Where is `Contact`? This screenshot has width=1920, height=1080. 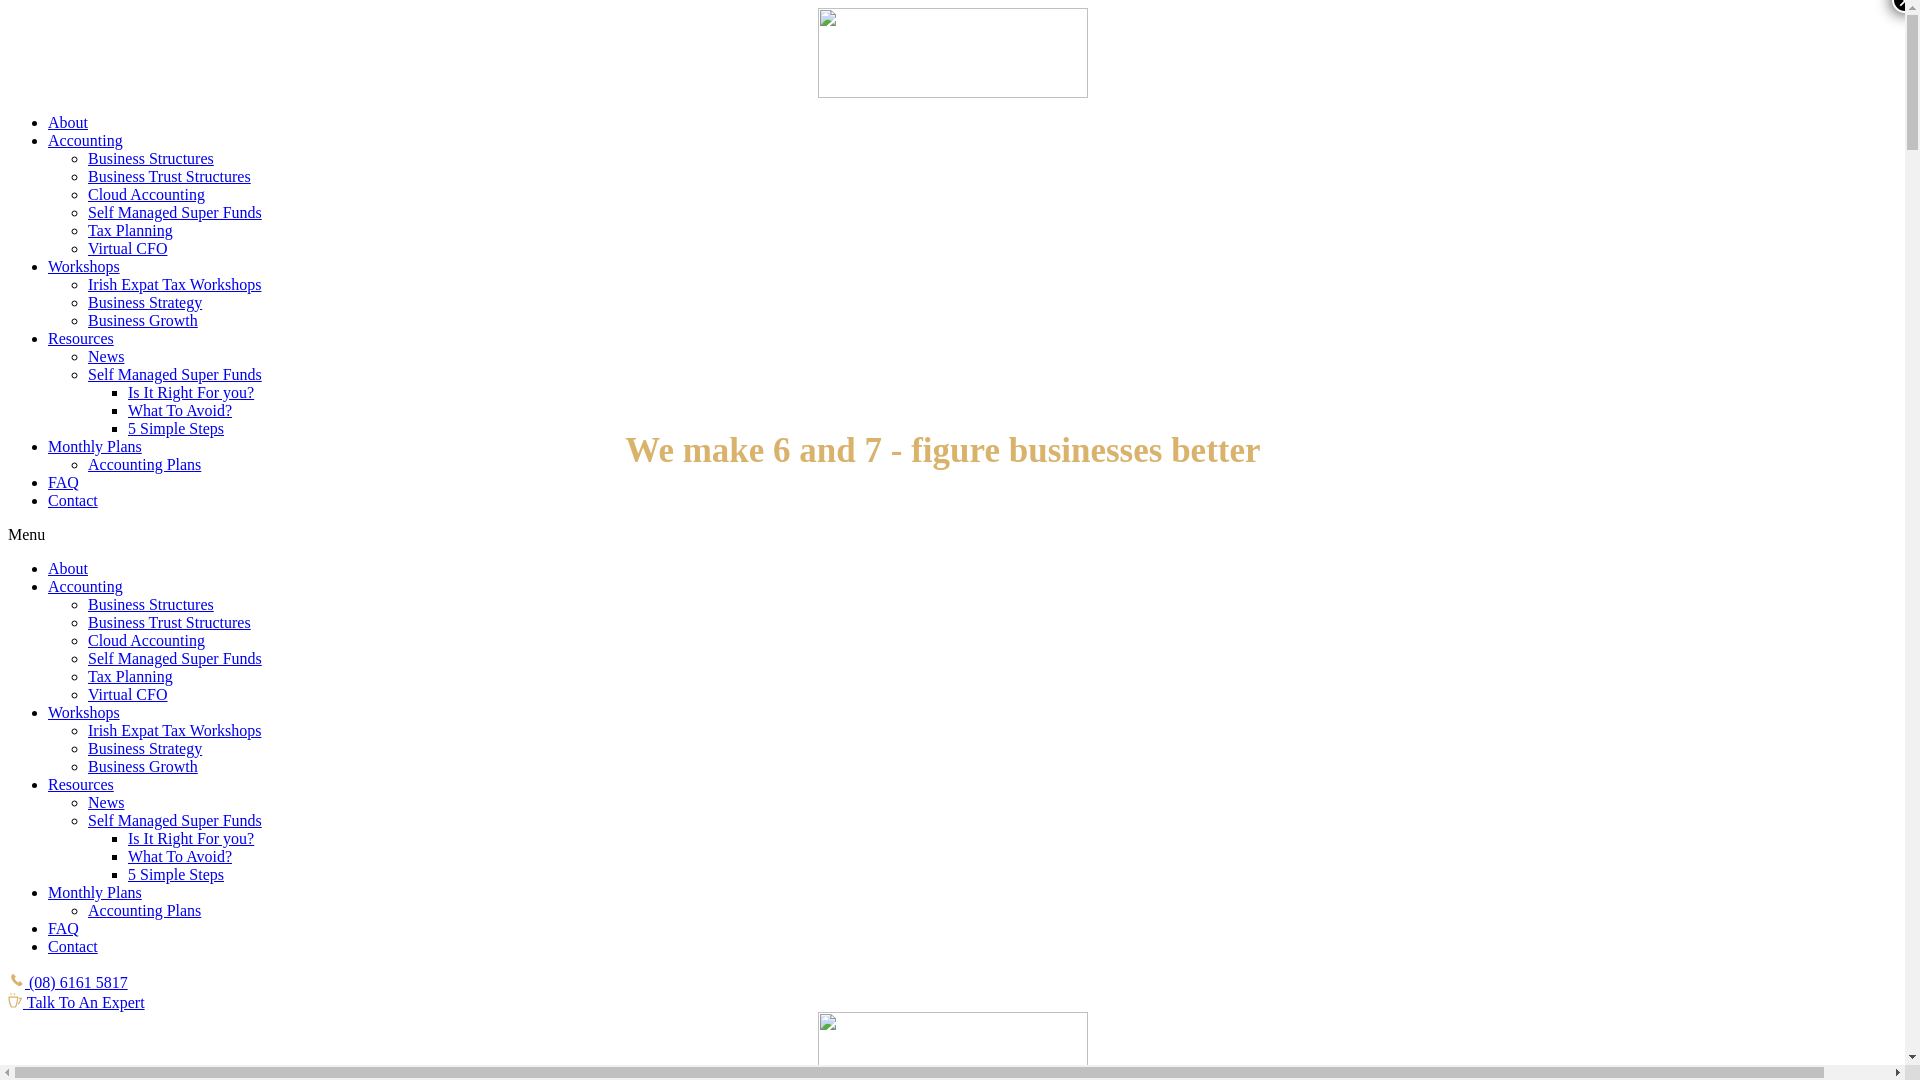 Contact is located at coordinates (73, 946).